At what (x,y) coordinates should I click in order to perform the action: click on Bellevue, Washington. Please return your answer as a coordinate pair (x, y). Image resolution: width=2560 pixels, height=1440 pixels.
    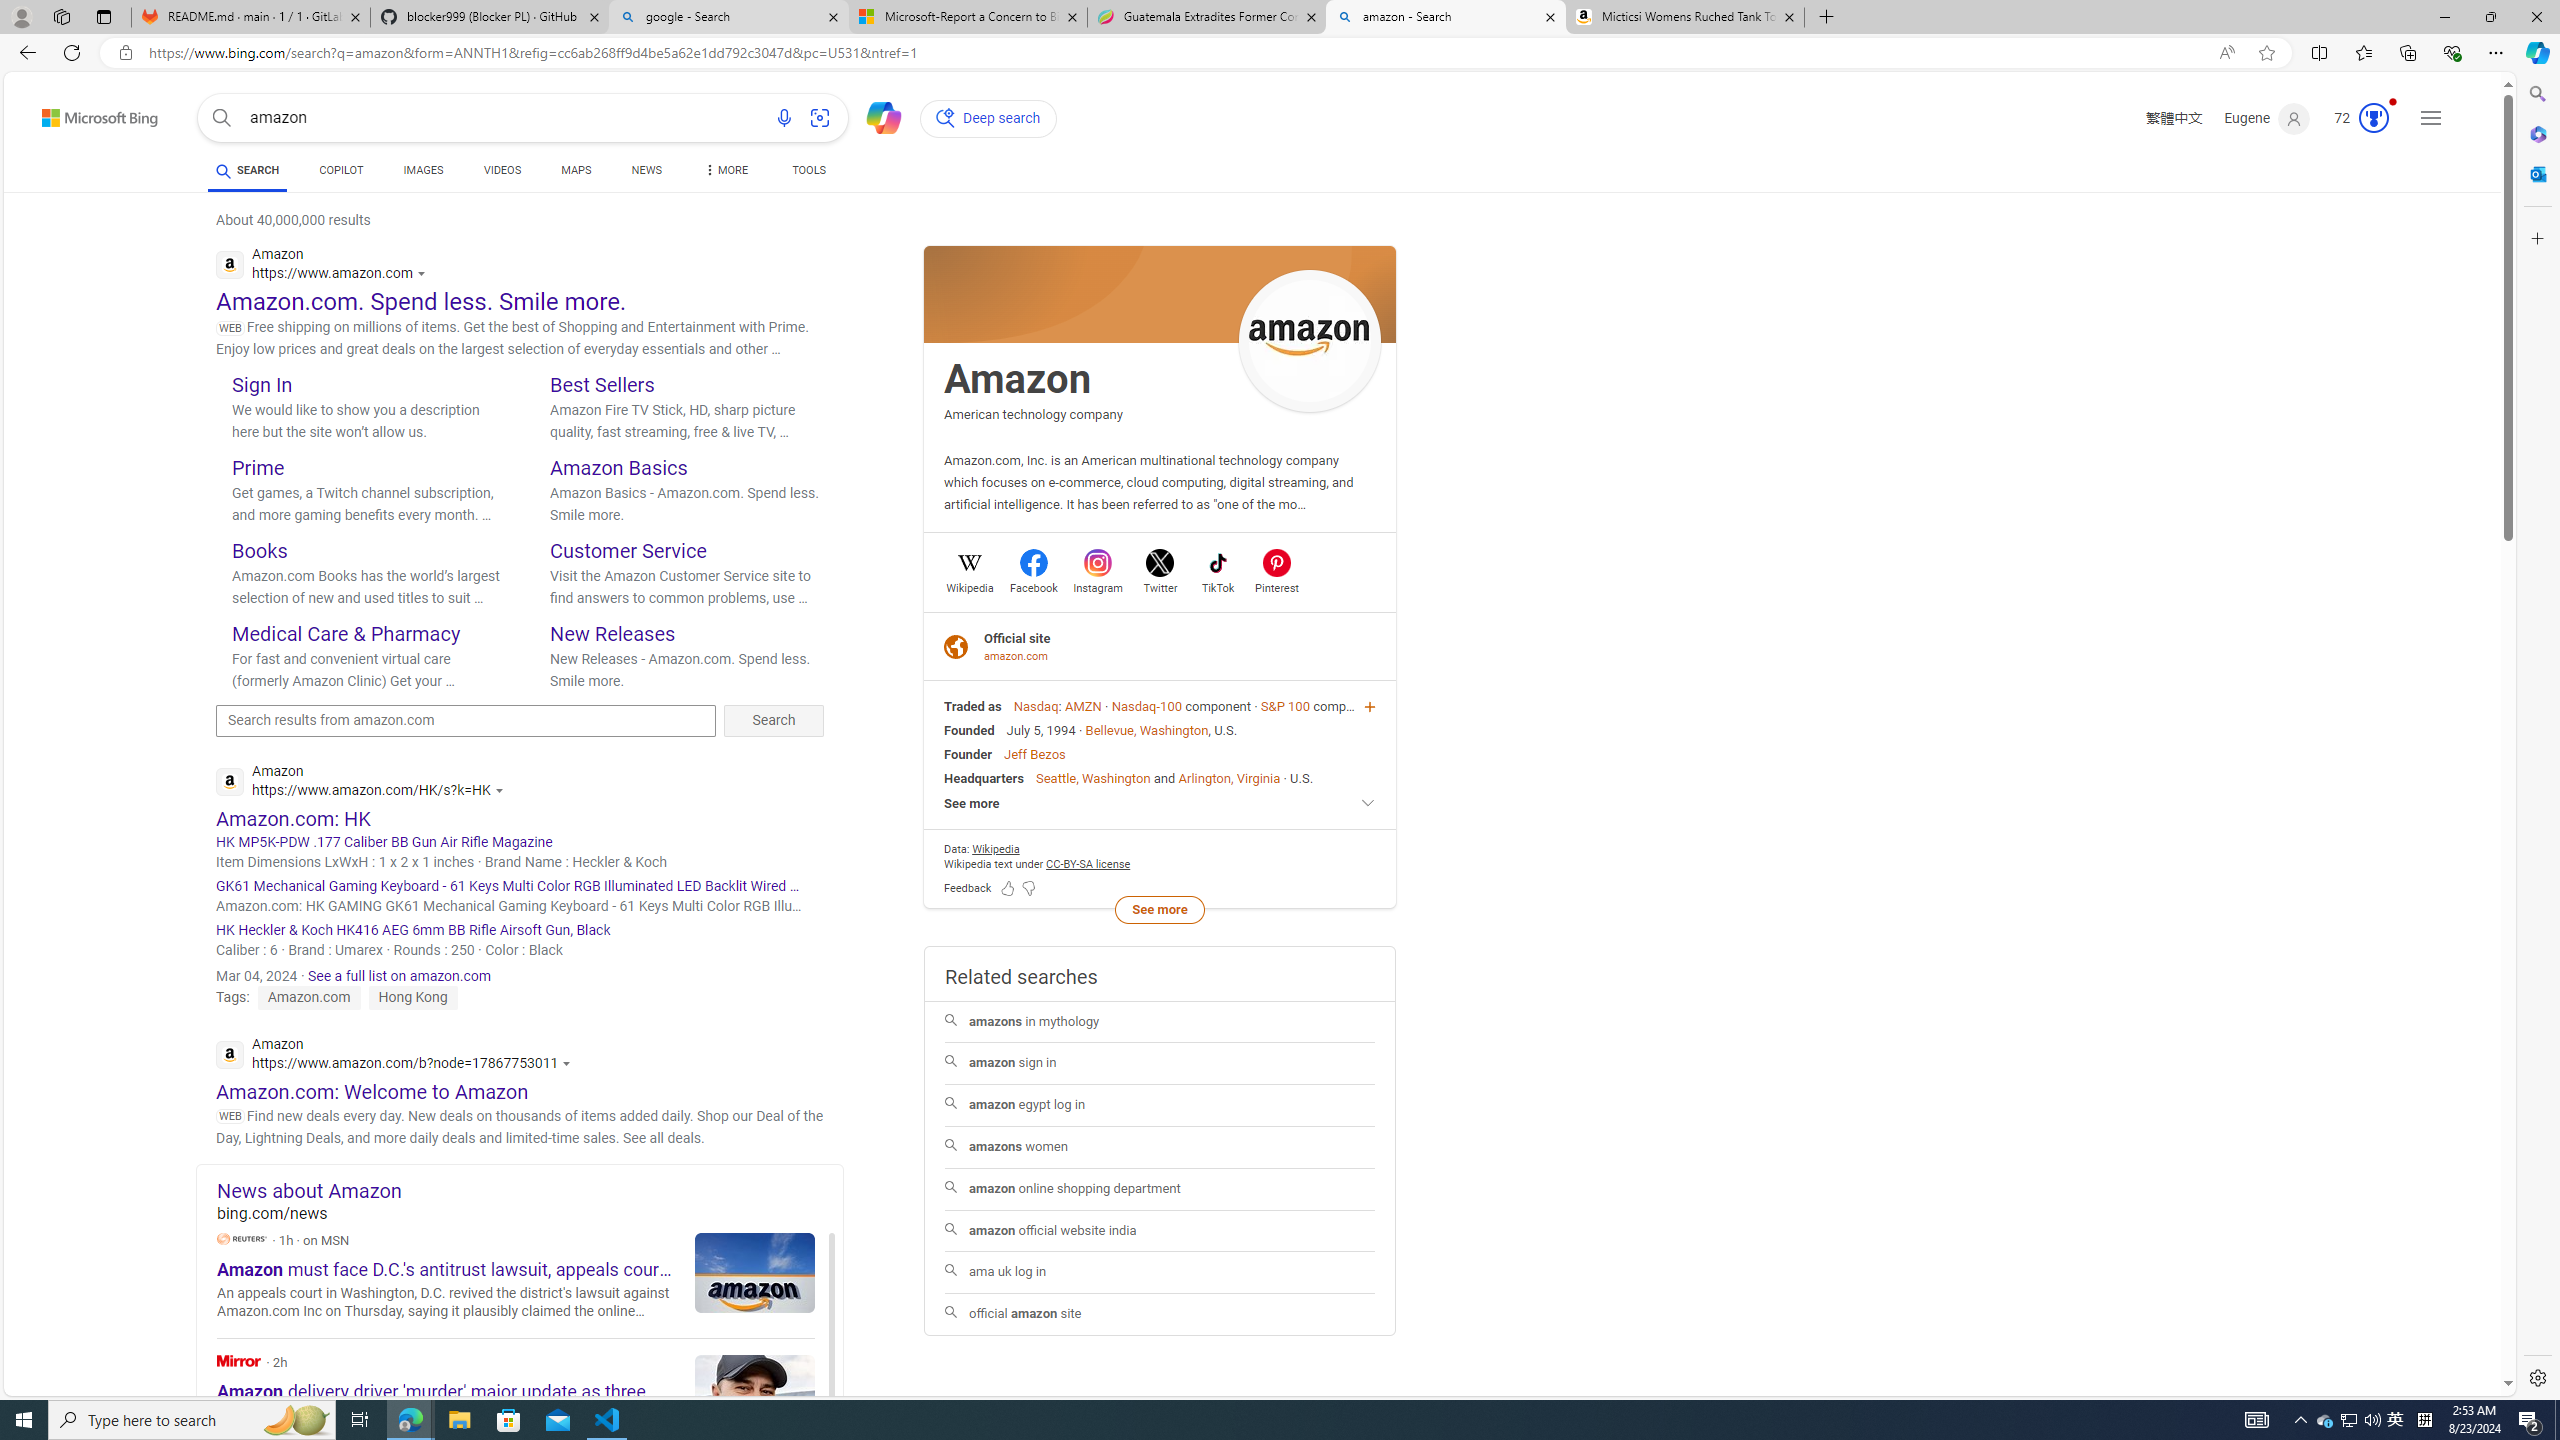
    Looking at the image, I should click on (1146, 730).